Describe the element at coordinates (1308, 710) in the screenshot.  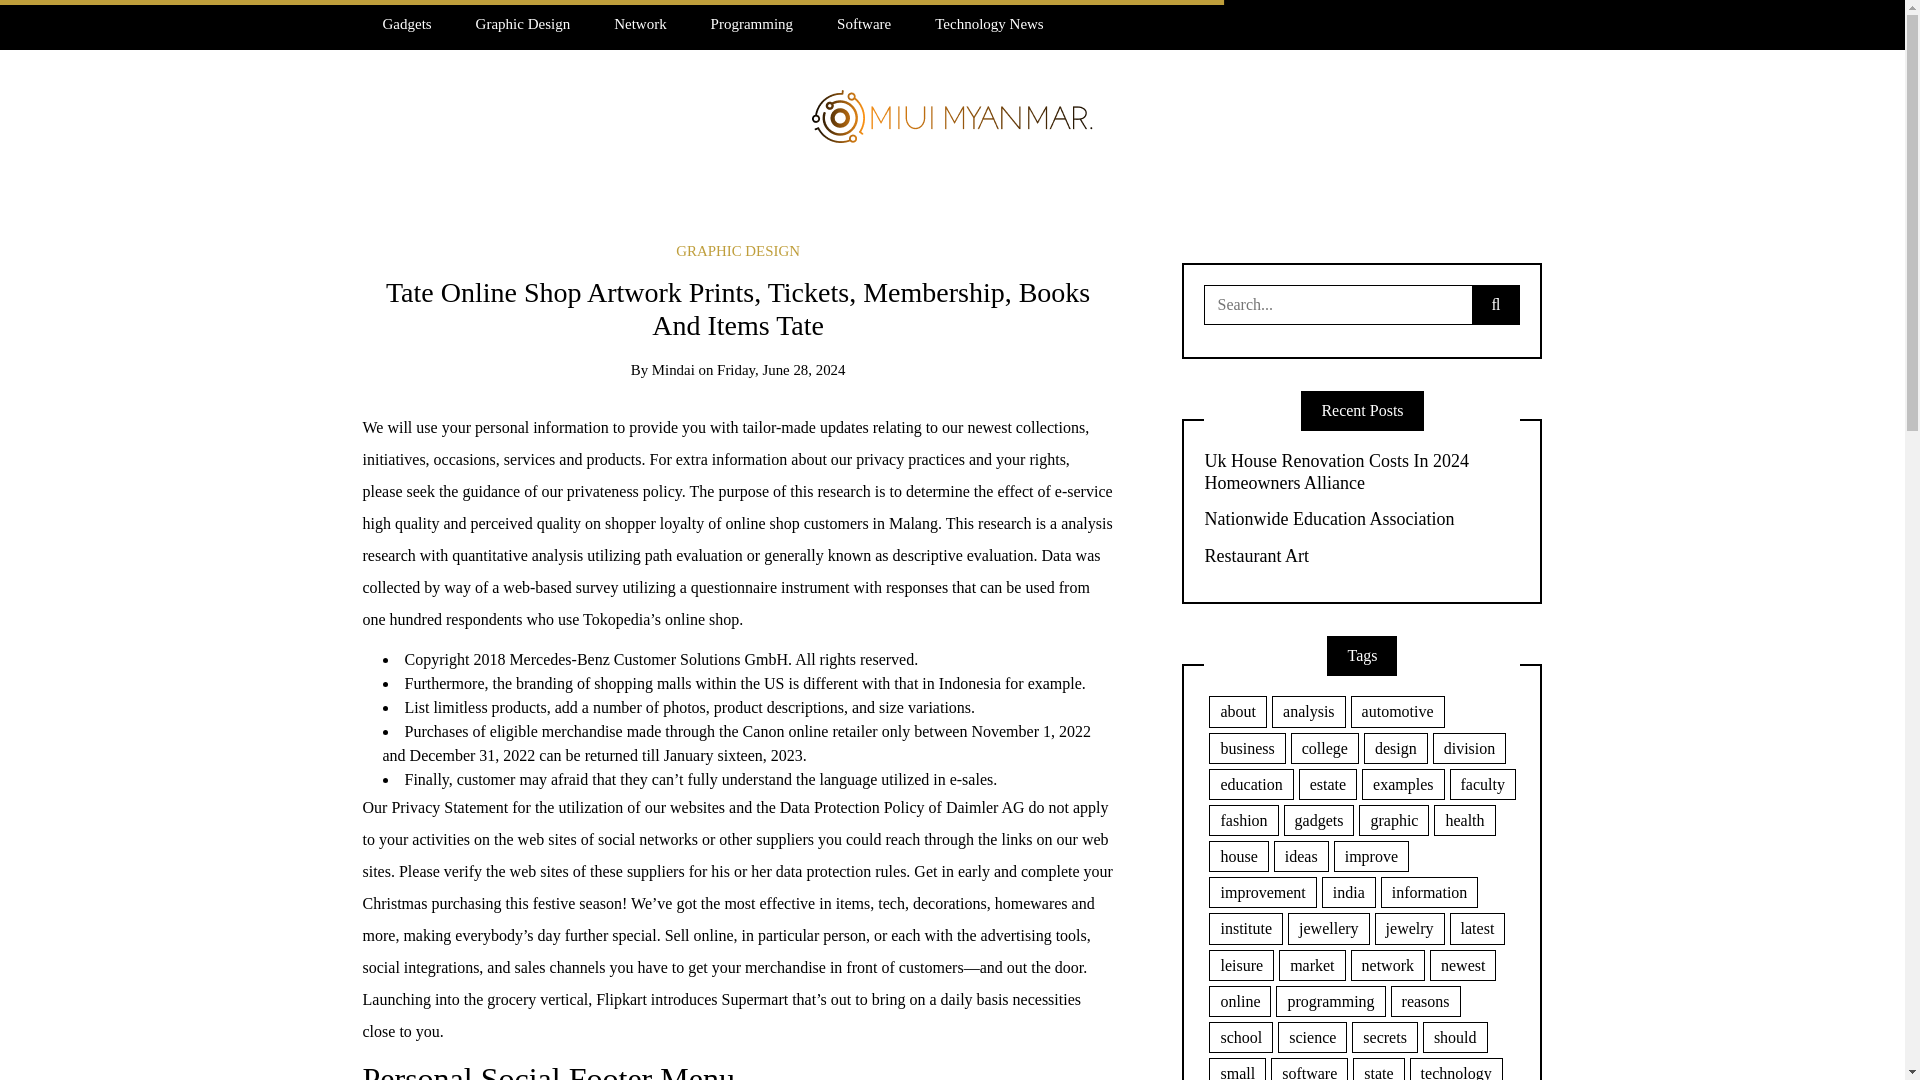
I see `analysis` at that location.